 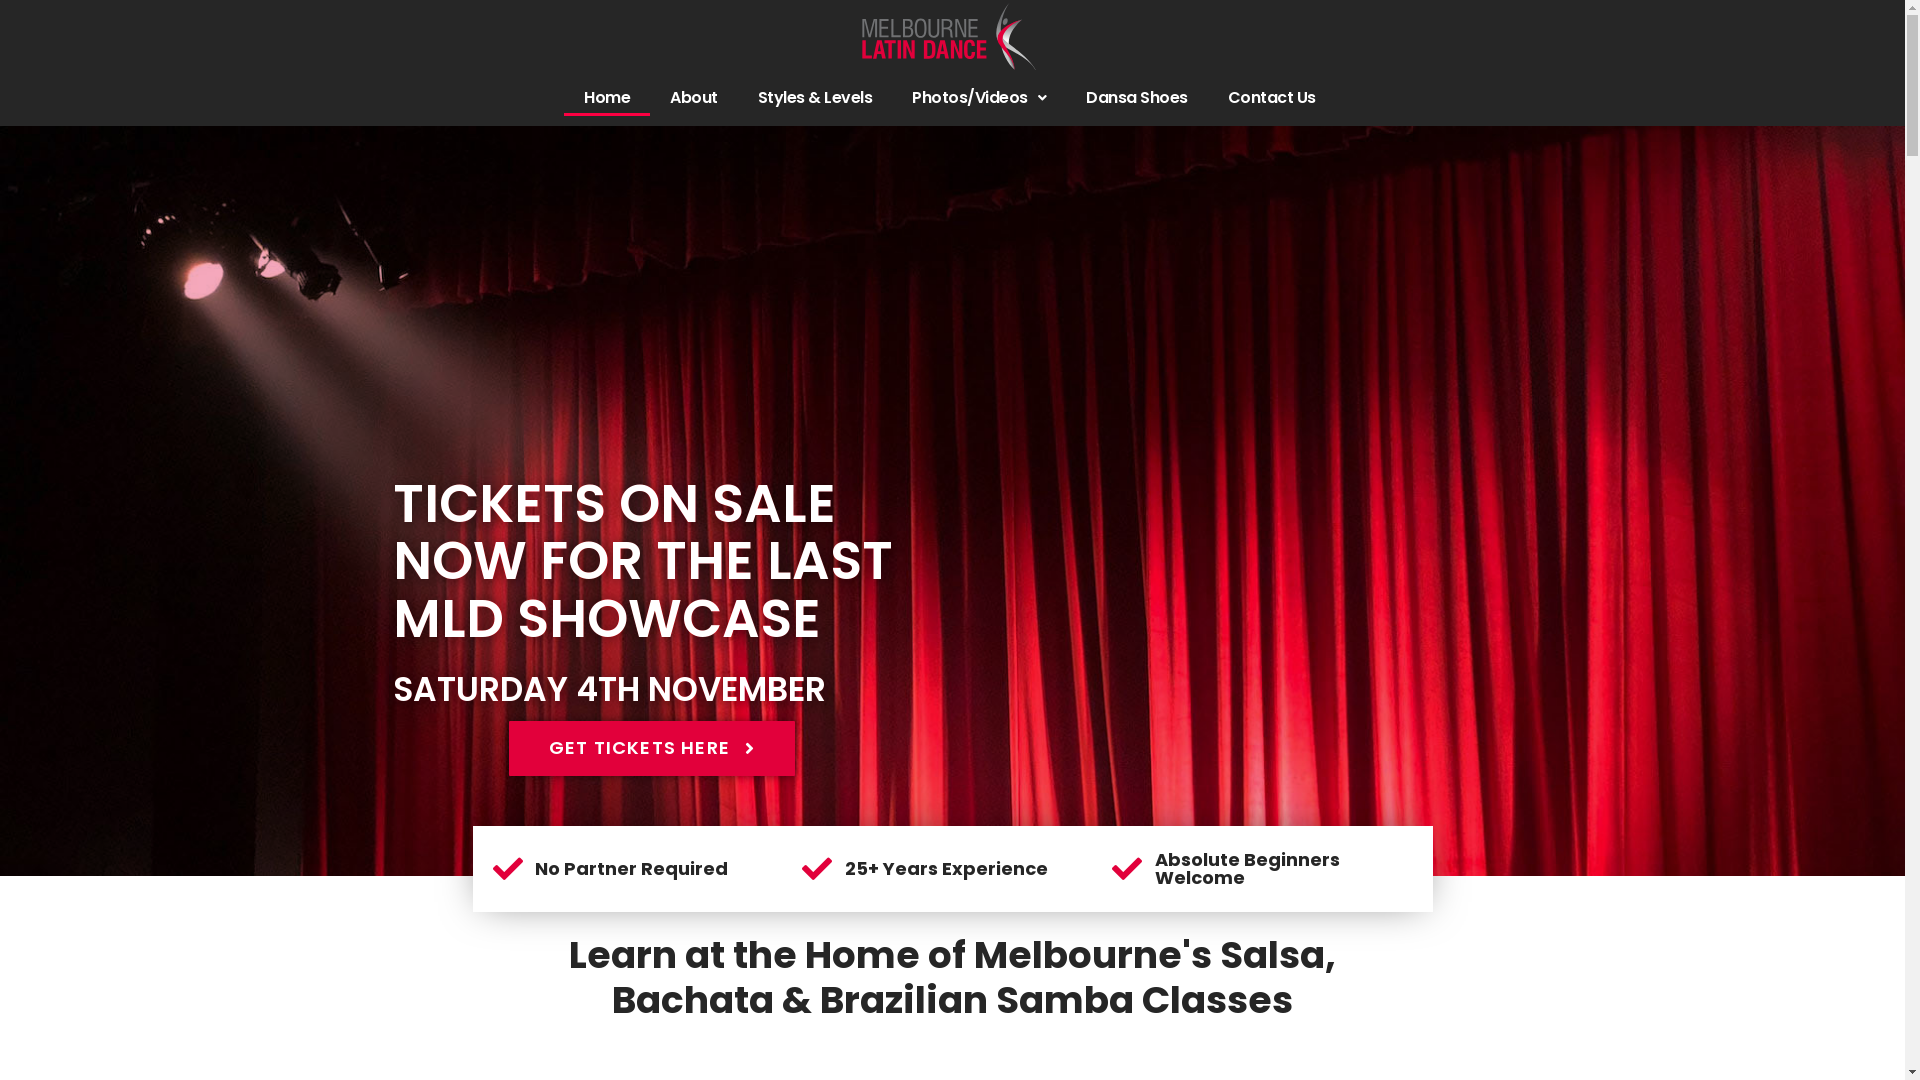 I want to click on GET TICKETS HERE, so click(x=652, y=748).